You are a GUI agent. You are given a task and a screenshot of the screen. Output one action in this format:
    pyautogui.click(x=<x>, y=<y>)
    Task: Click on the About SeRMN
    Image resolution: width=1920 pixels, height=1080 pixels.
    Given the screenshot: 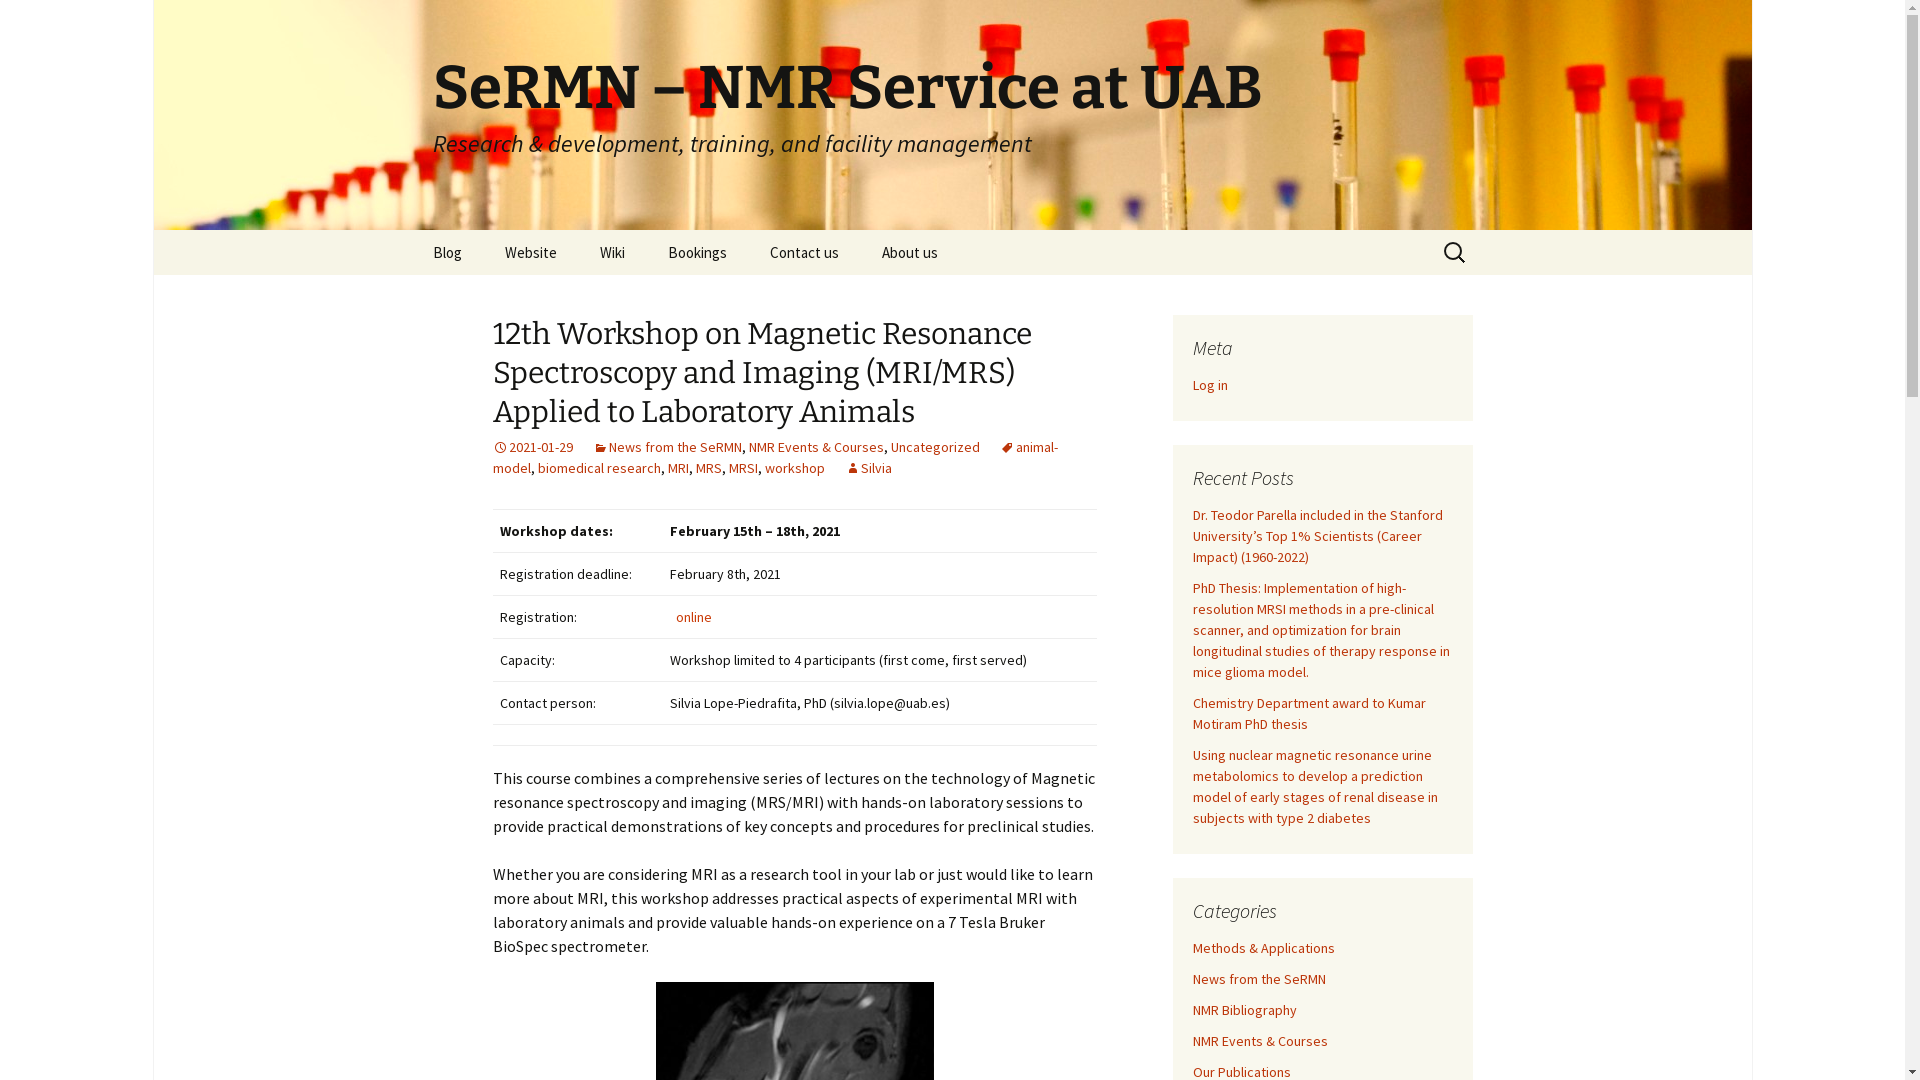 What is the action you would take?
    pyautogui.click(x=962, y=298)
    